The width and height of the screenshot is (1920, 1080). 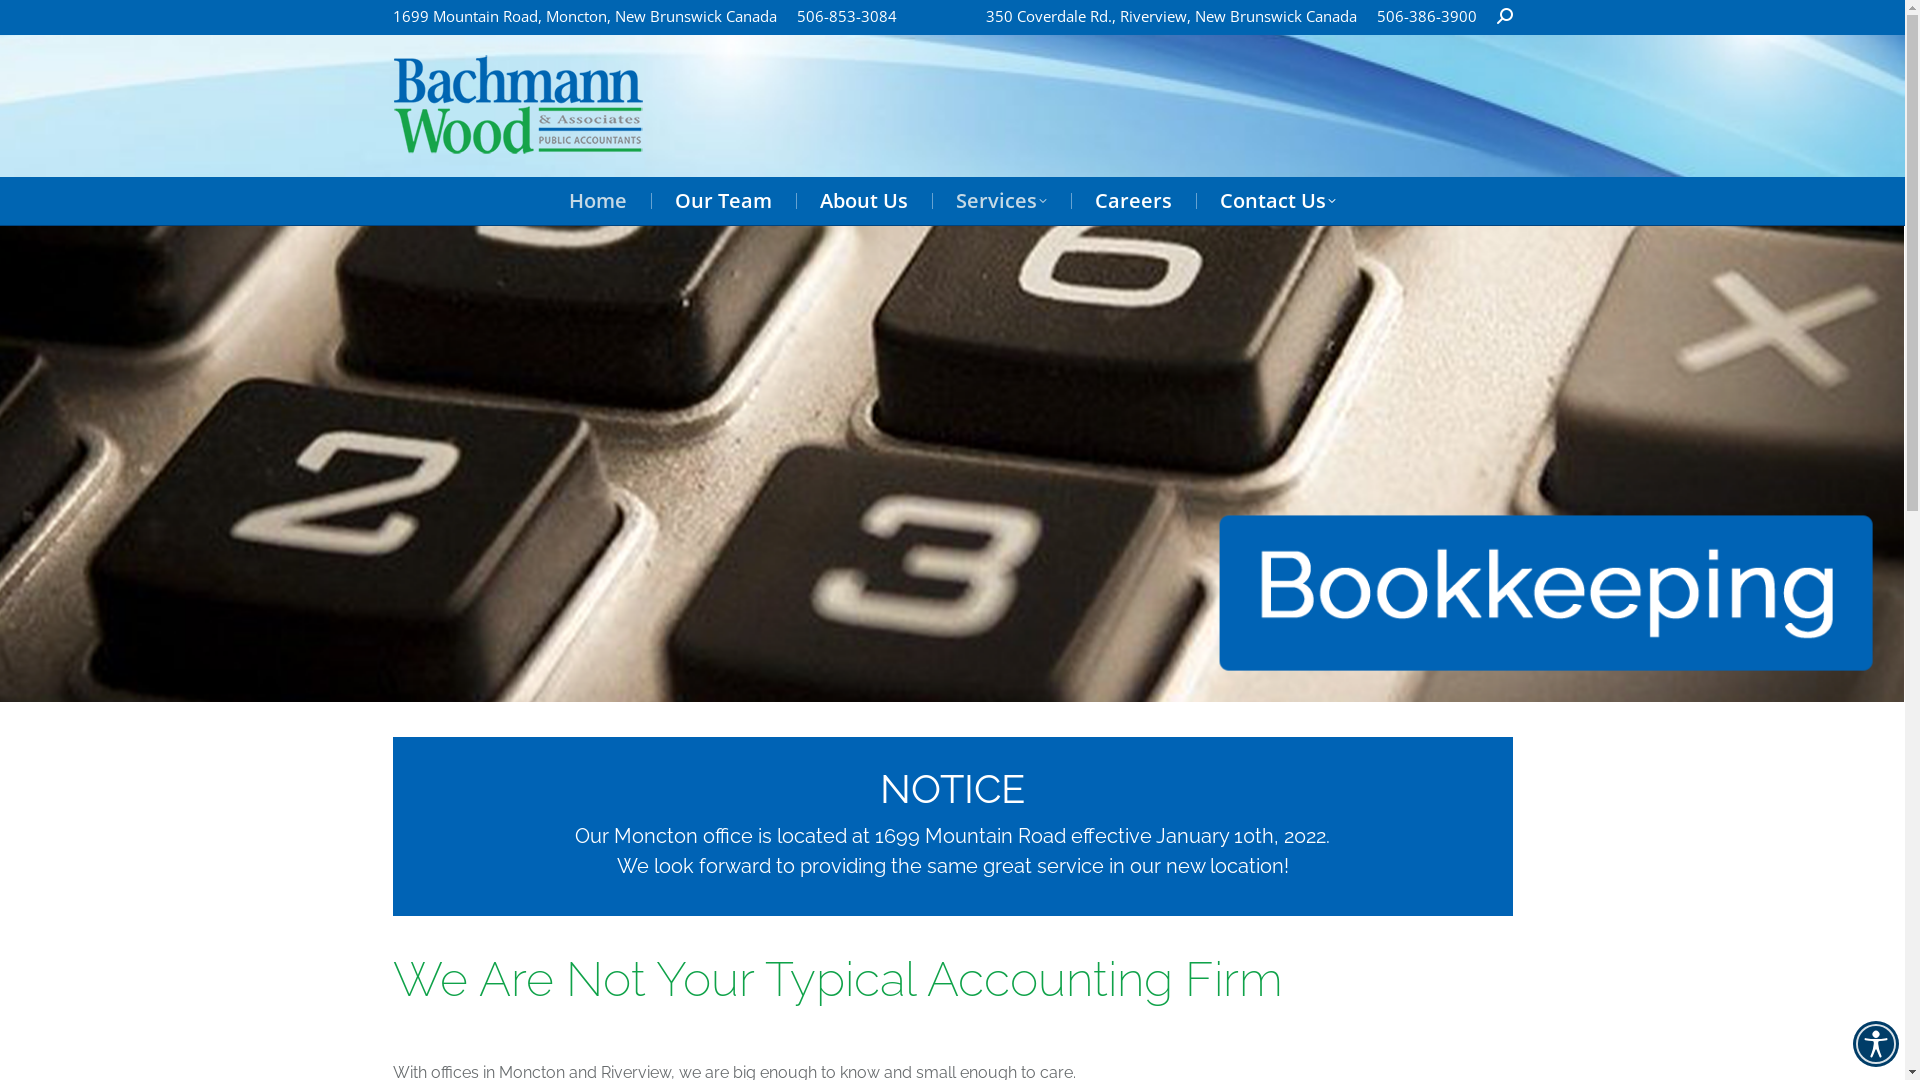 I want to click on Go!, so click(x=32, y=22).